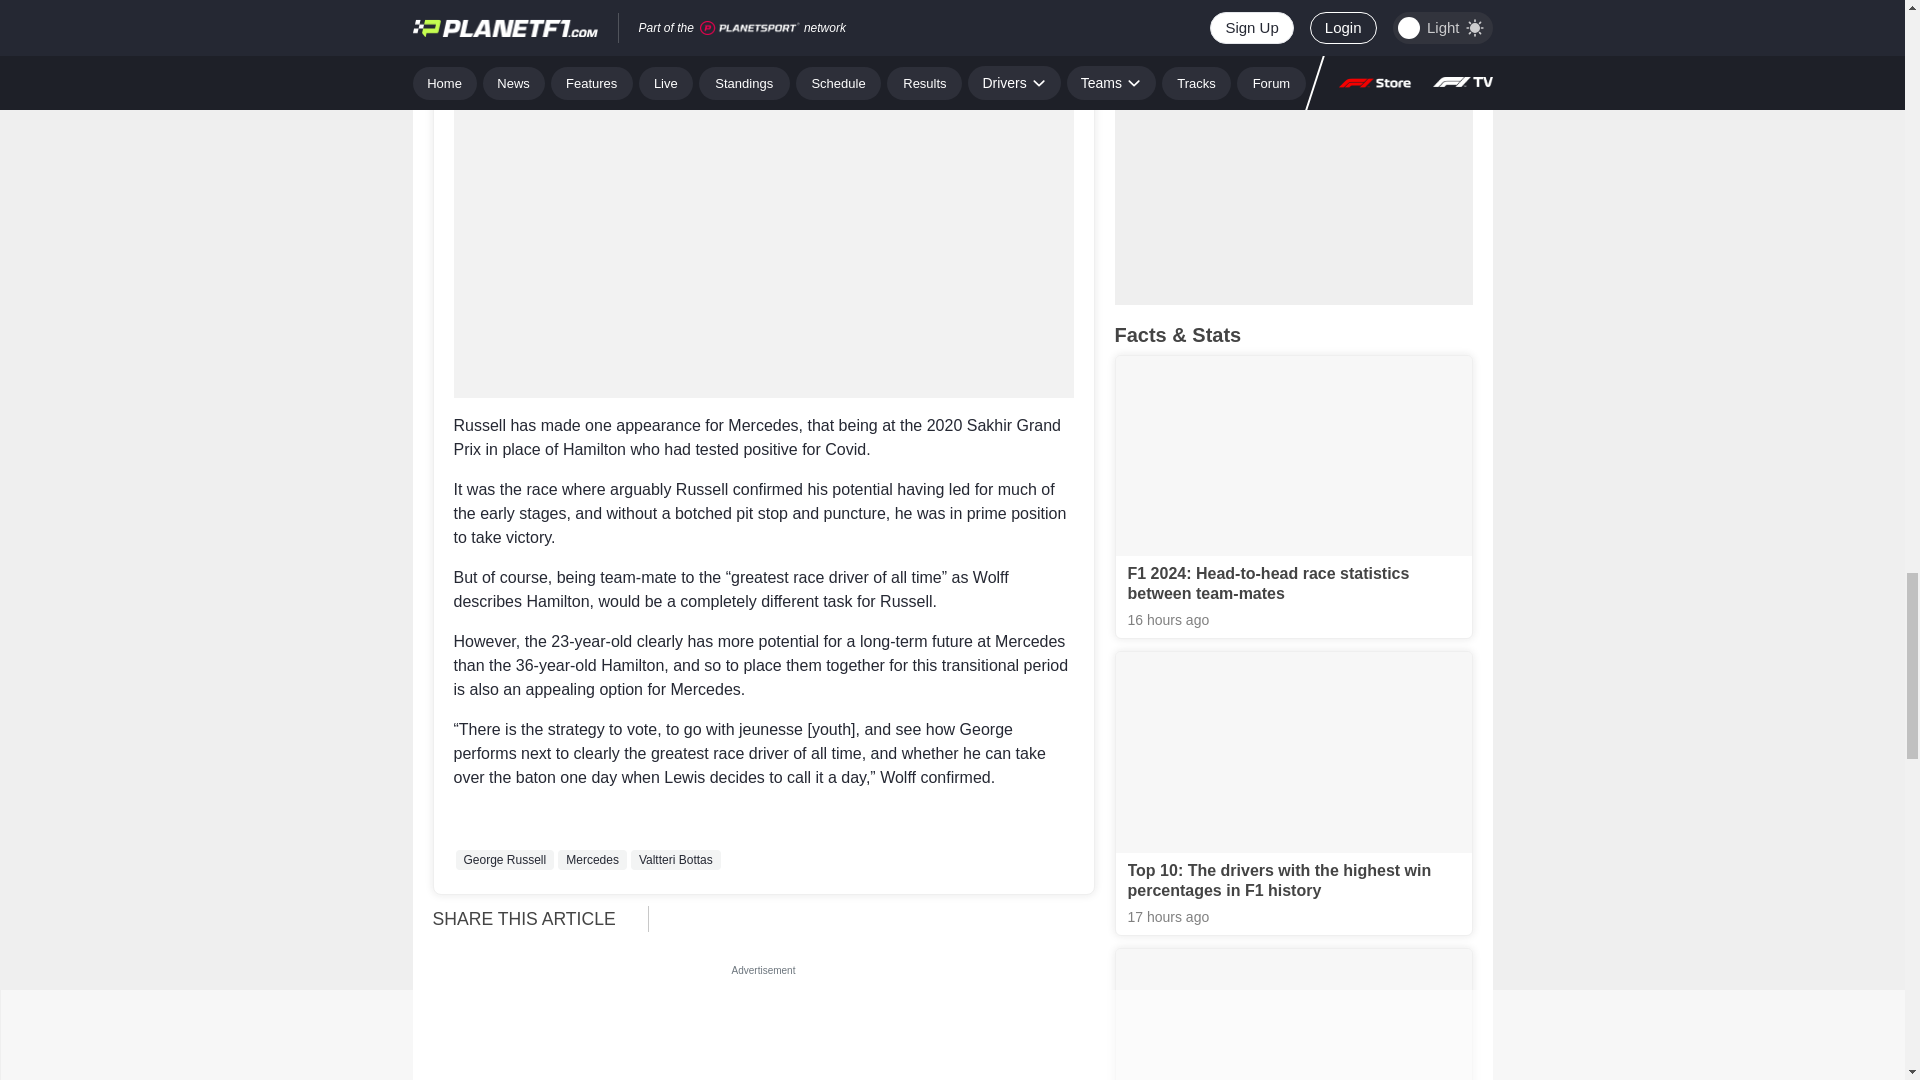 The height and width of the screenshot is (1080, 1920). Describe the element at coordinates (764, 1030) in the screenshot. I see `3rd party ad content` at that location.